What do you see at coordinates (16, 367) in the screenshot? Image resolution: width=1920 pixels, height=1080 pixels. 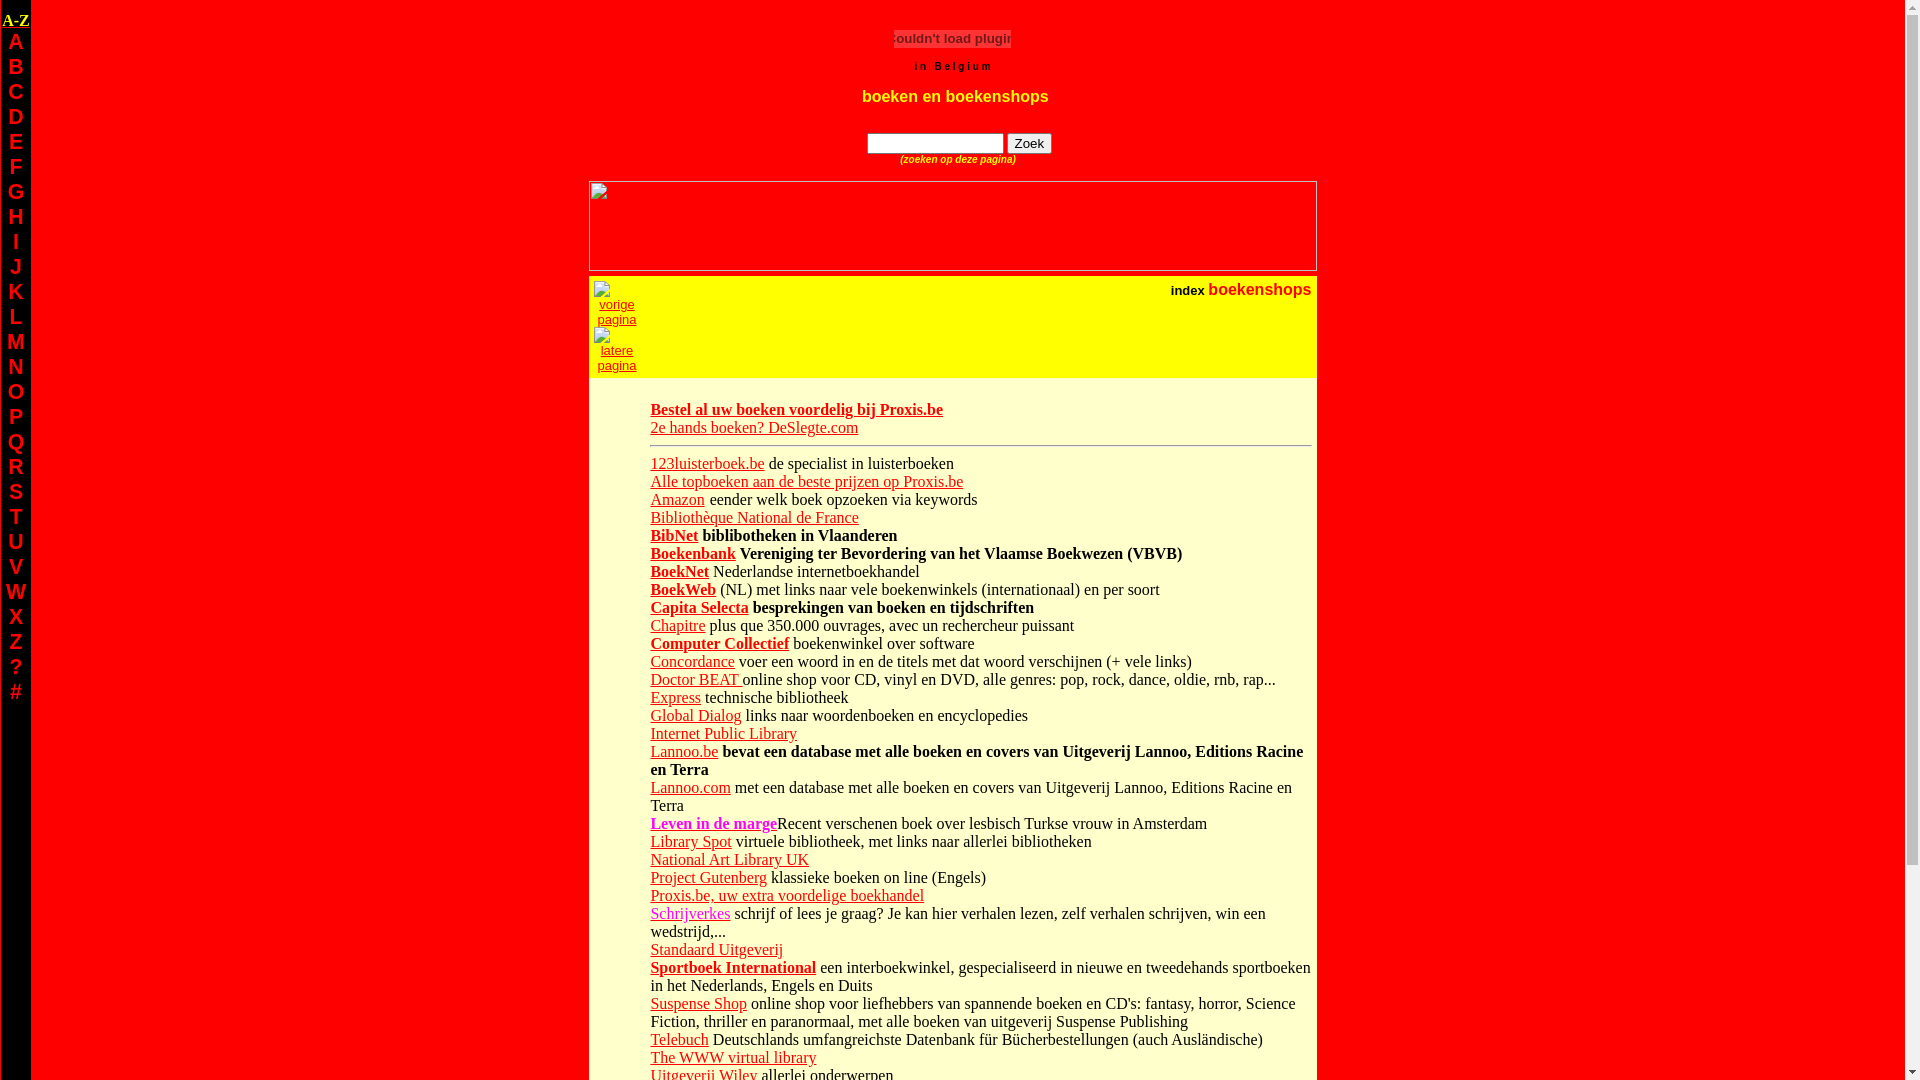 I see `N` at bounding box center [16, 367].